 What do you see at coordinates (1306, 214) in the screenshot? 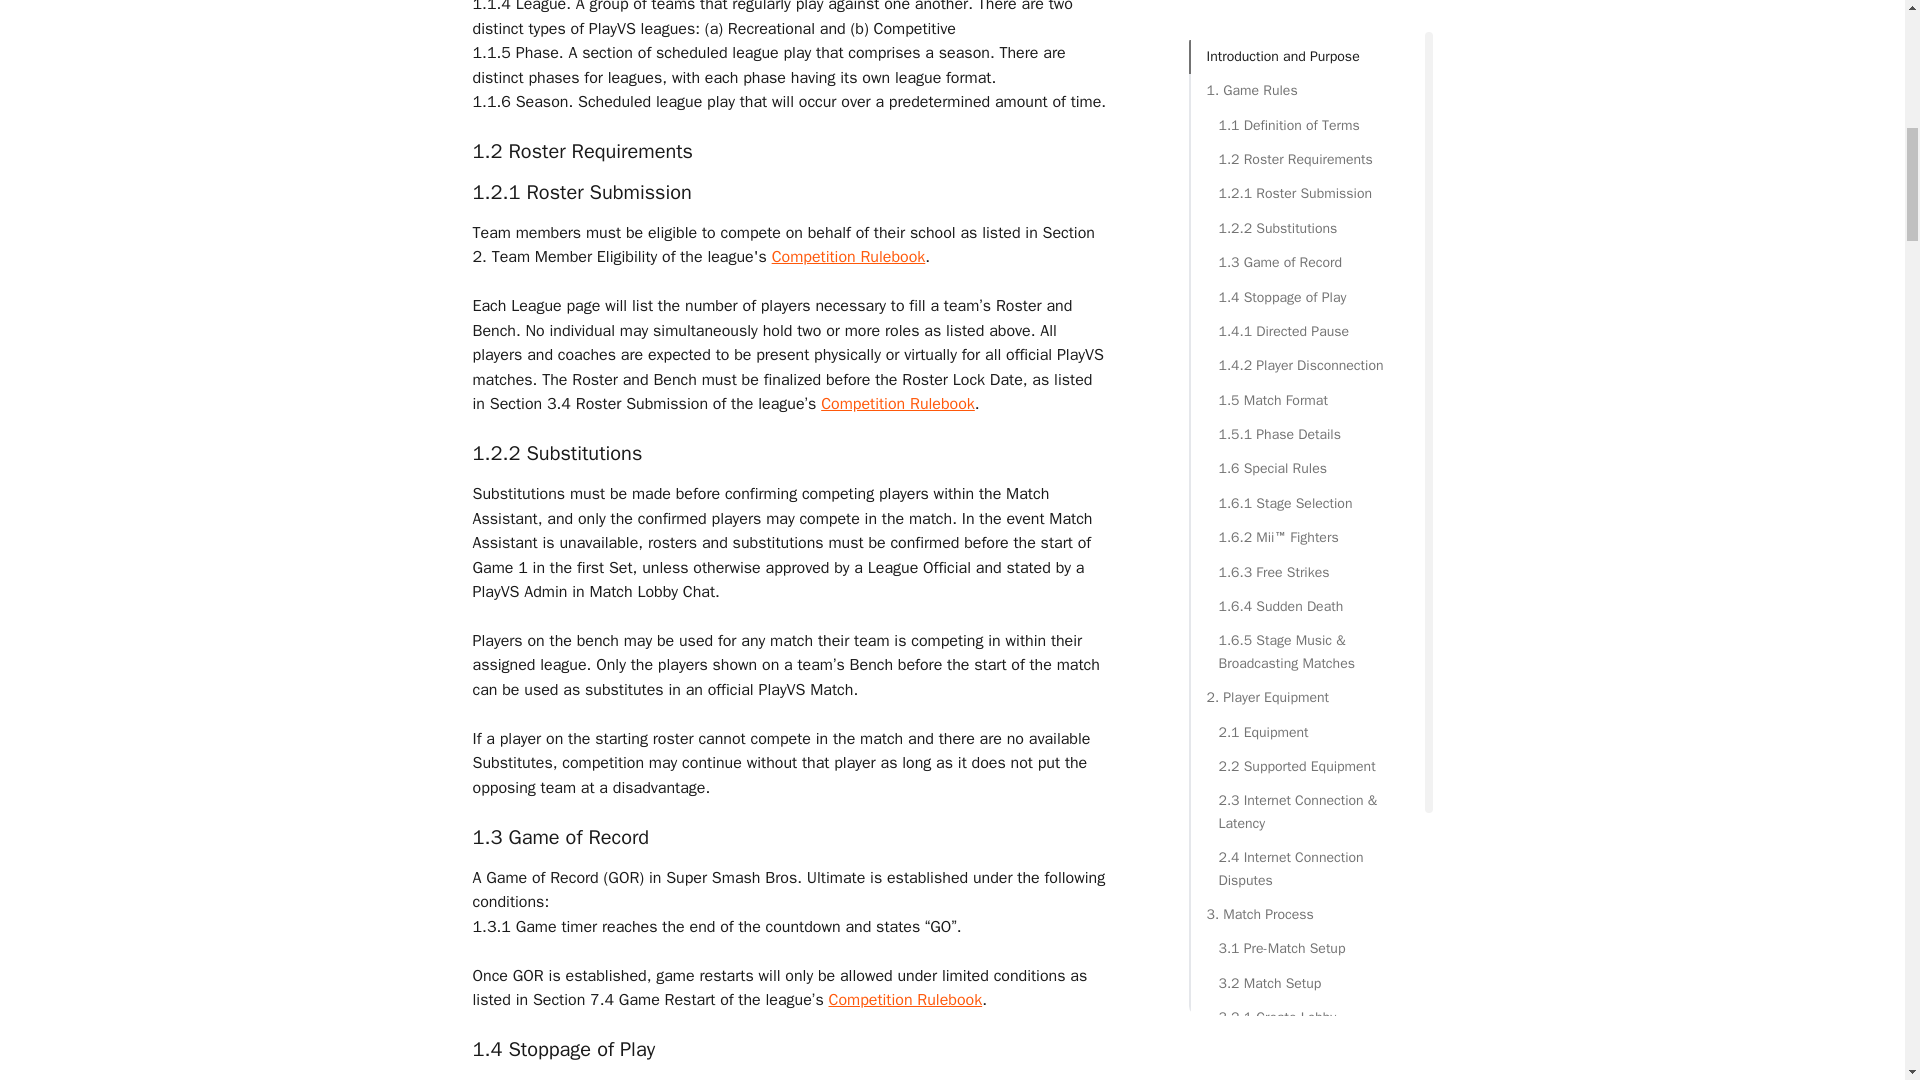
I see `3.2.1 Create Lobby` at bounding box center [1306, 214].